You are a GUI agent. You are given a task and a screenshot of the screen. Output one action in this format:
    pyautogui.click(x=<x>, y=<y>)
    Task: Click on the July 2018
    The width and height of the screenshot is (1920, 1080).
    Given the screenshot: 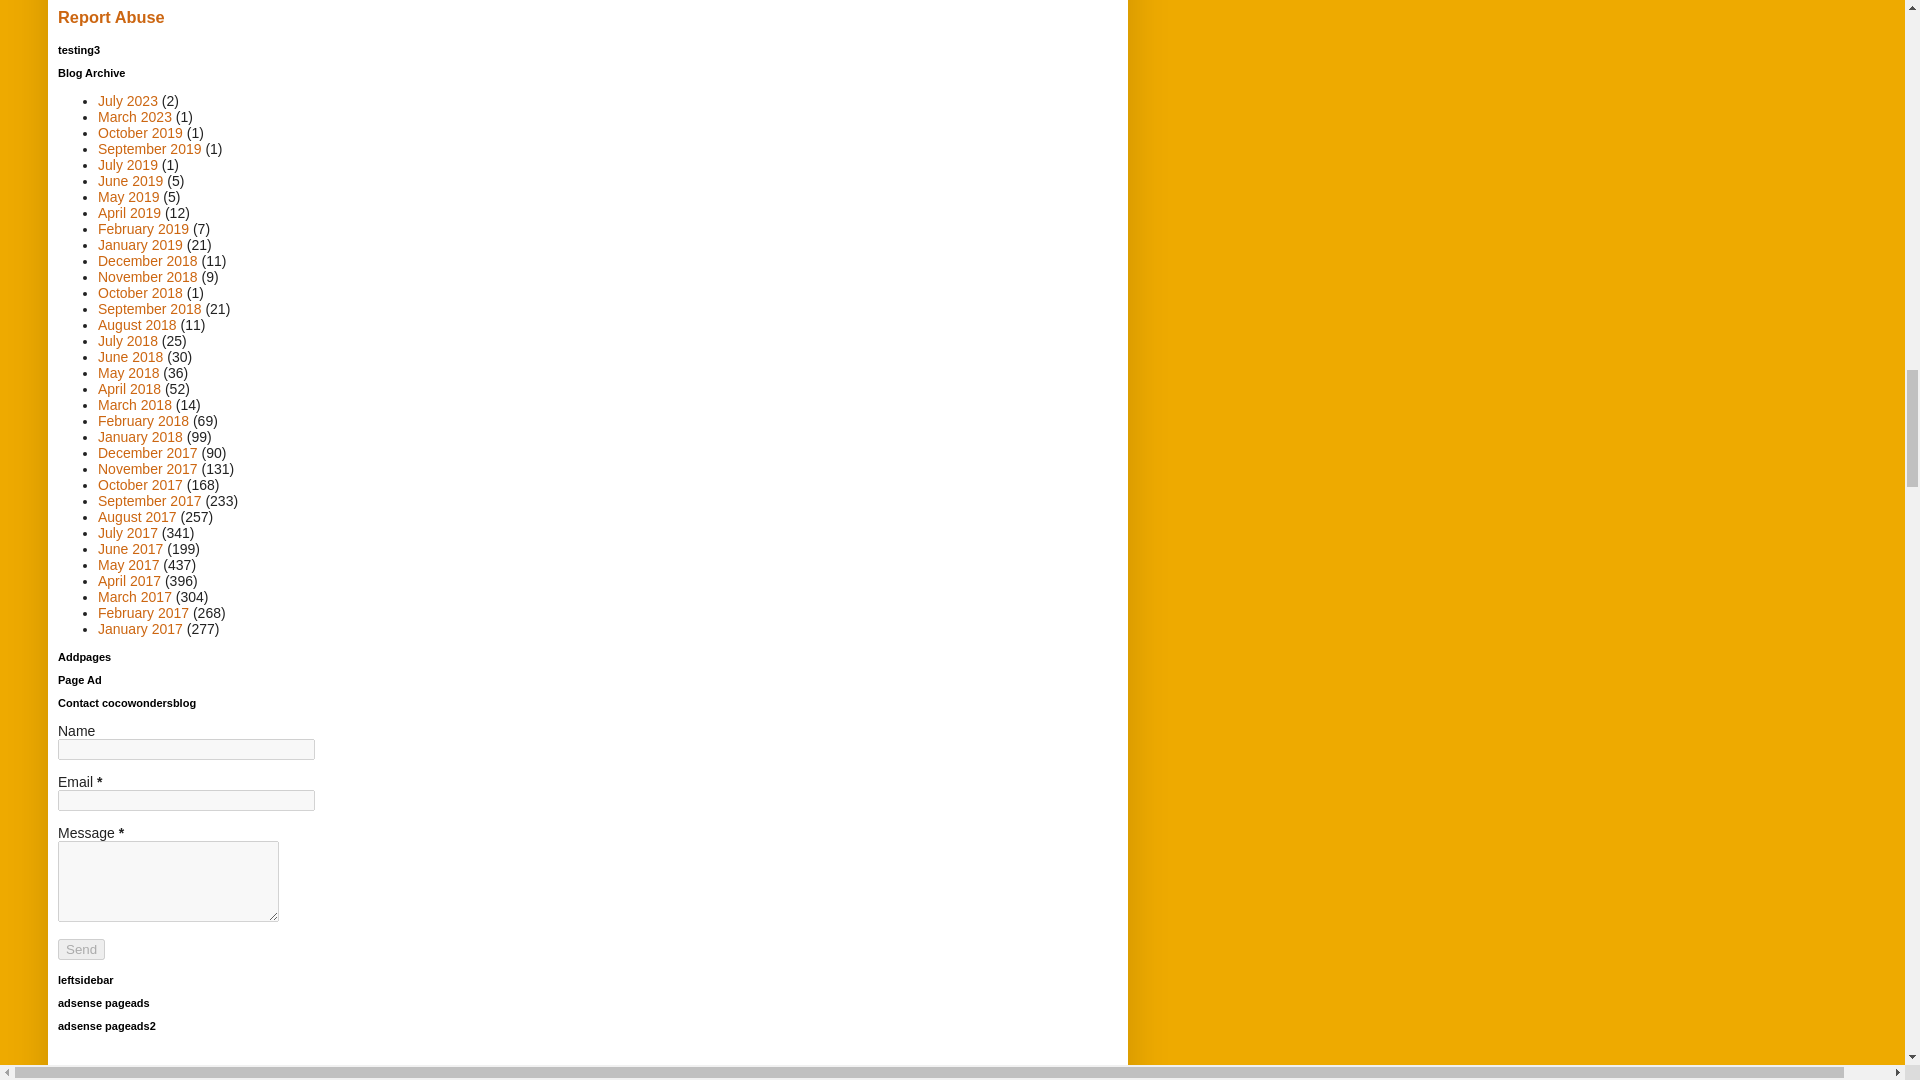 What is the action you would take?
    pyautogui.click(x=127, y=340)
    